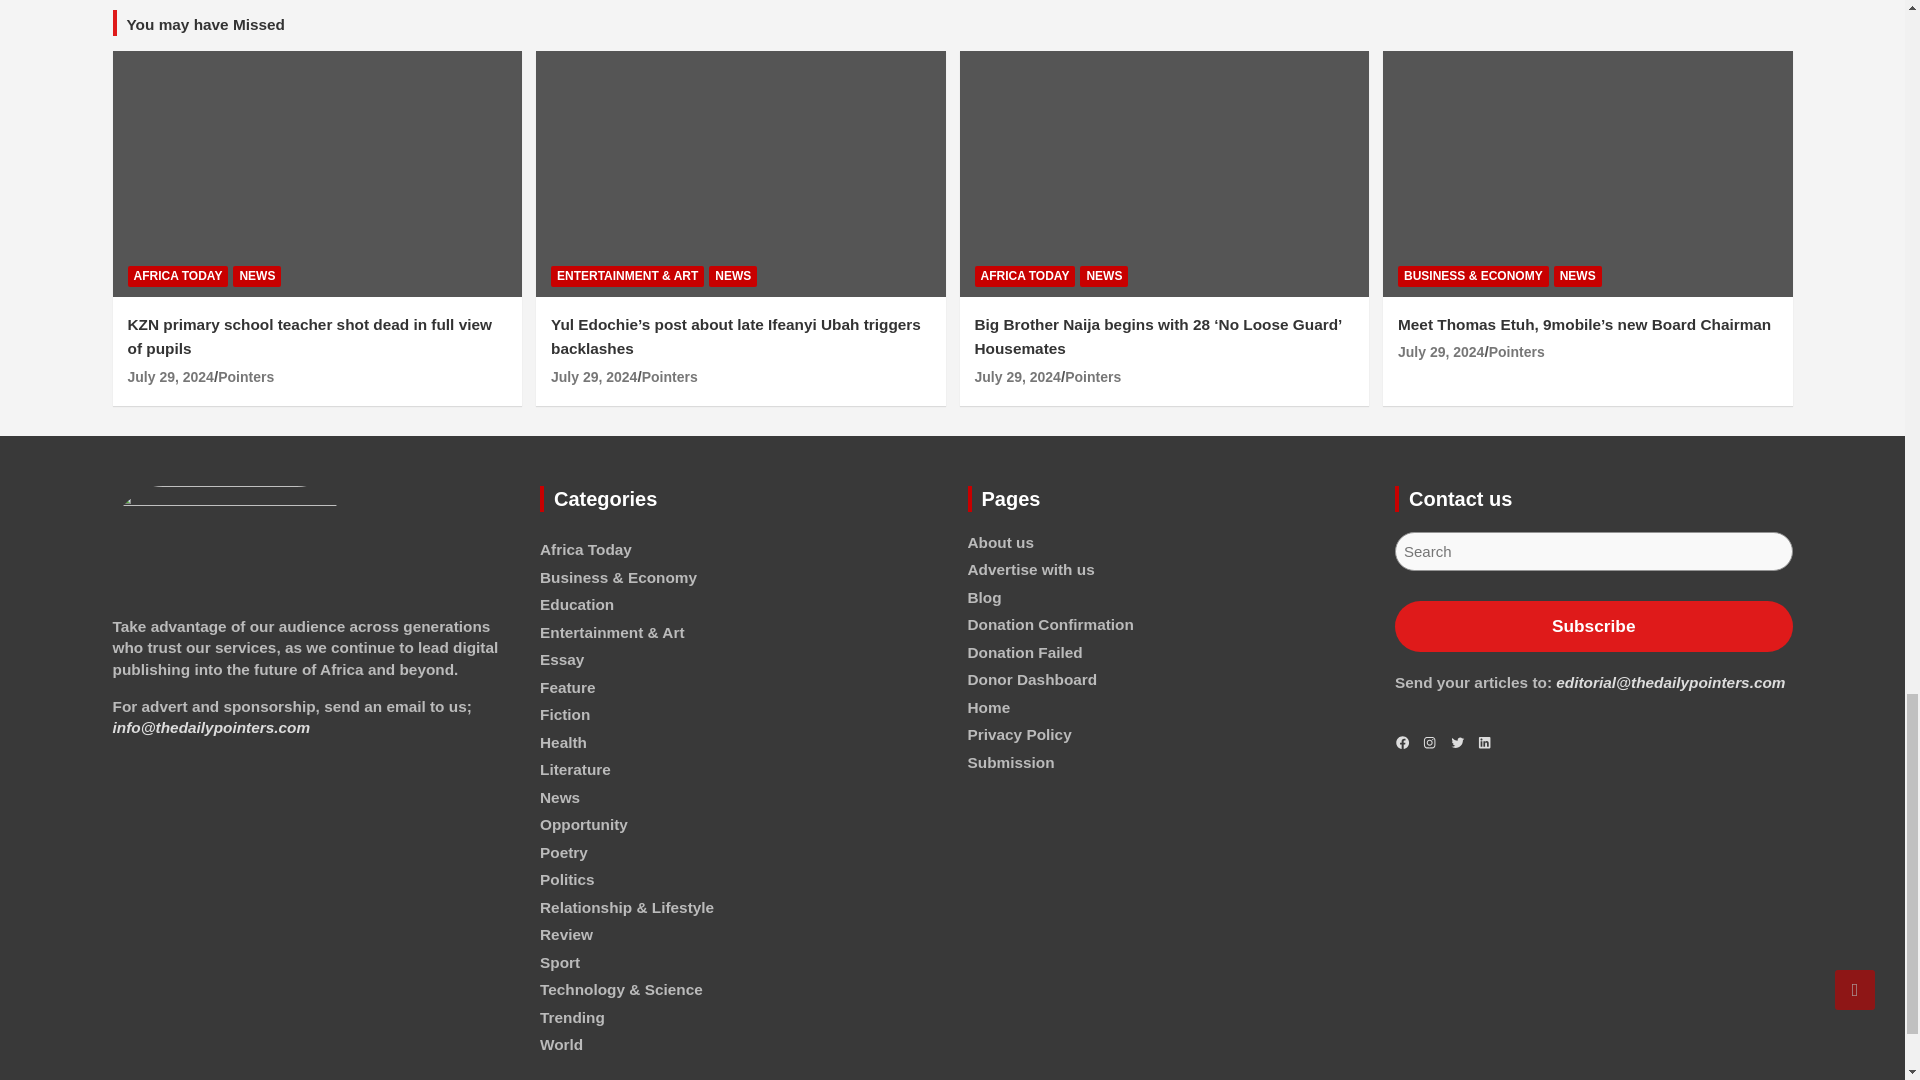 The width and height of the screenshot is (1920, 1080). What do you see at coordinates (170, 376) in the screenshot?
I see `KZN primary school teacher shot dead in full view of pupils` at bounding box center [170, 376].